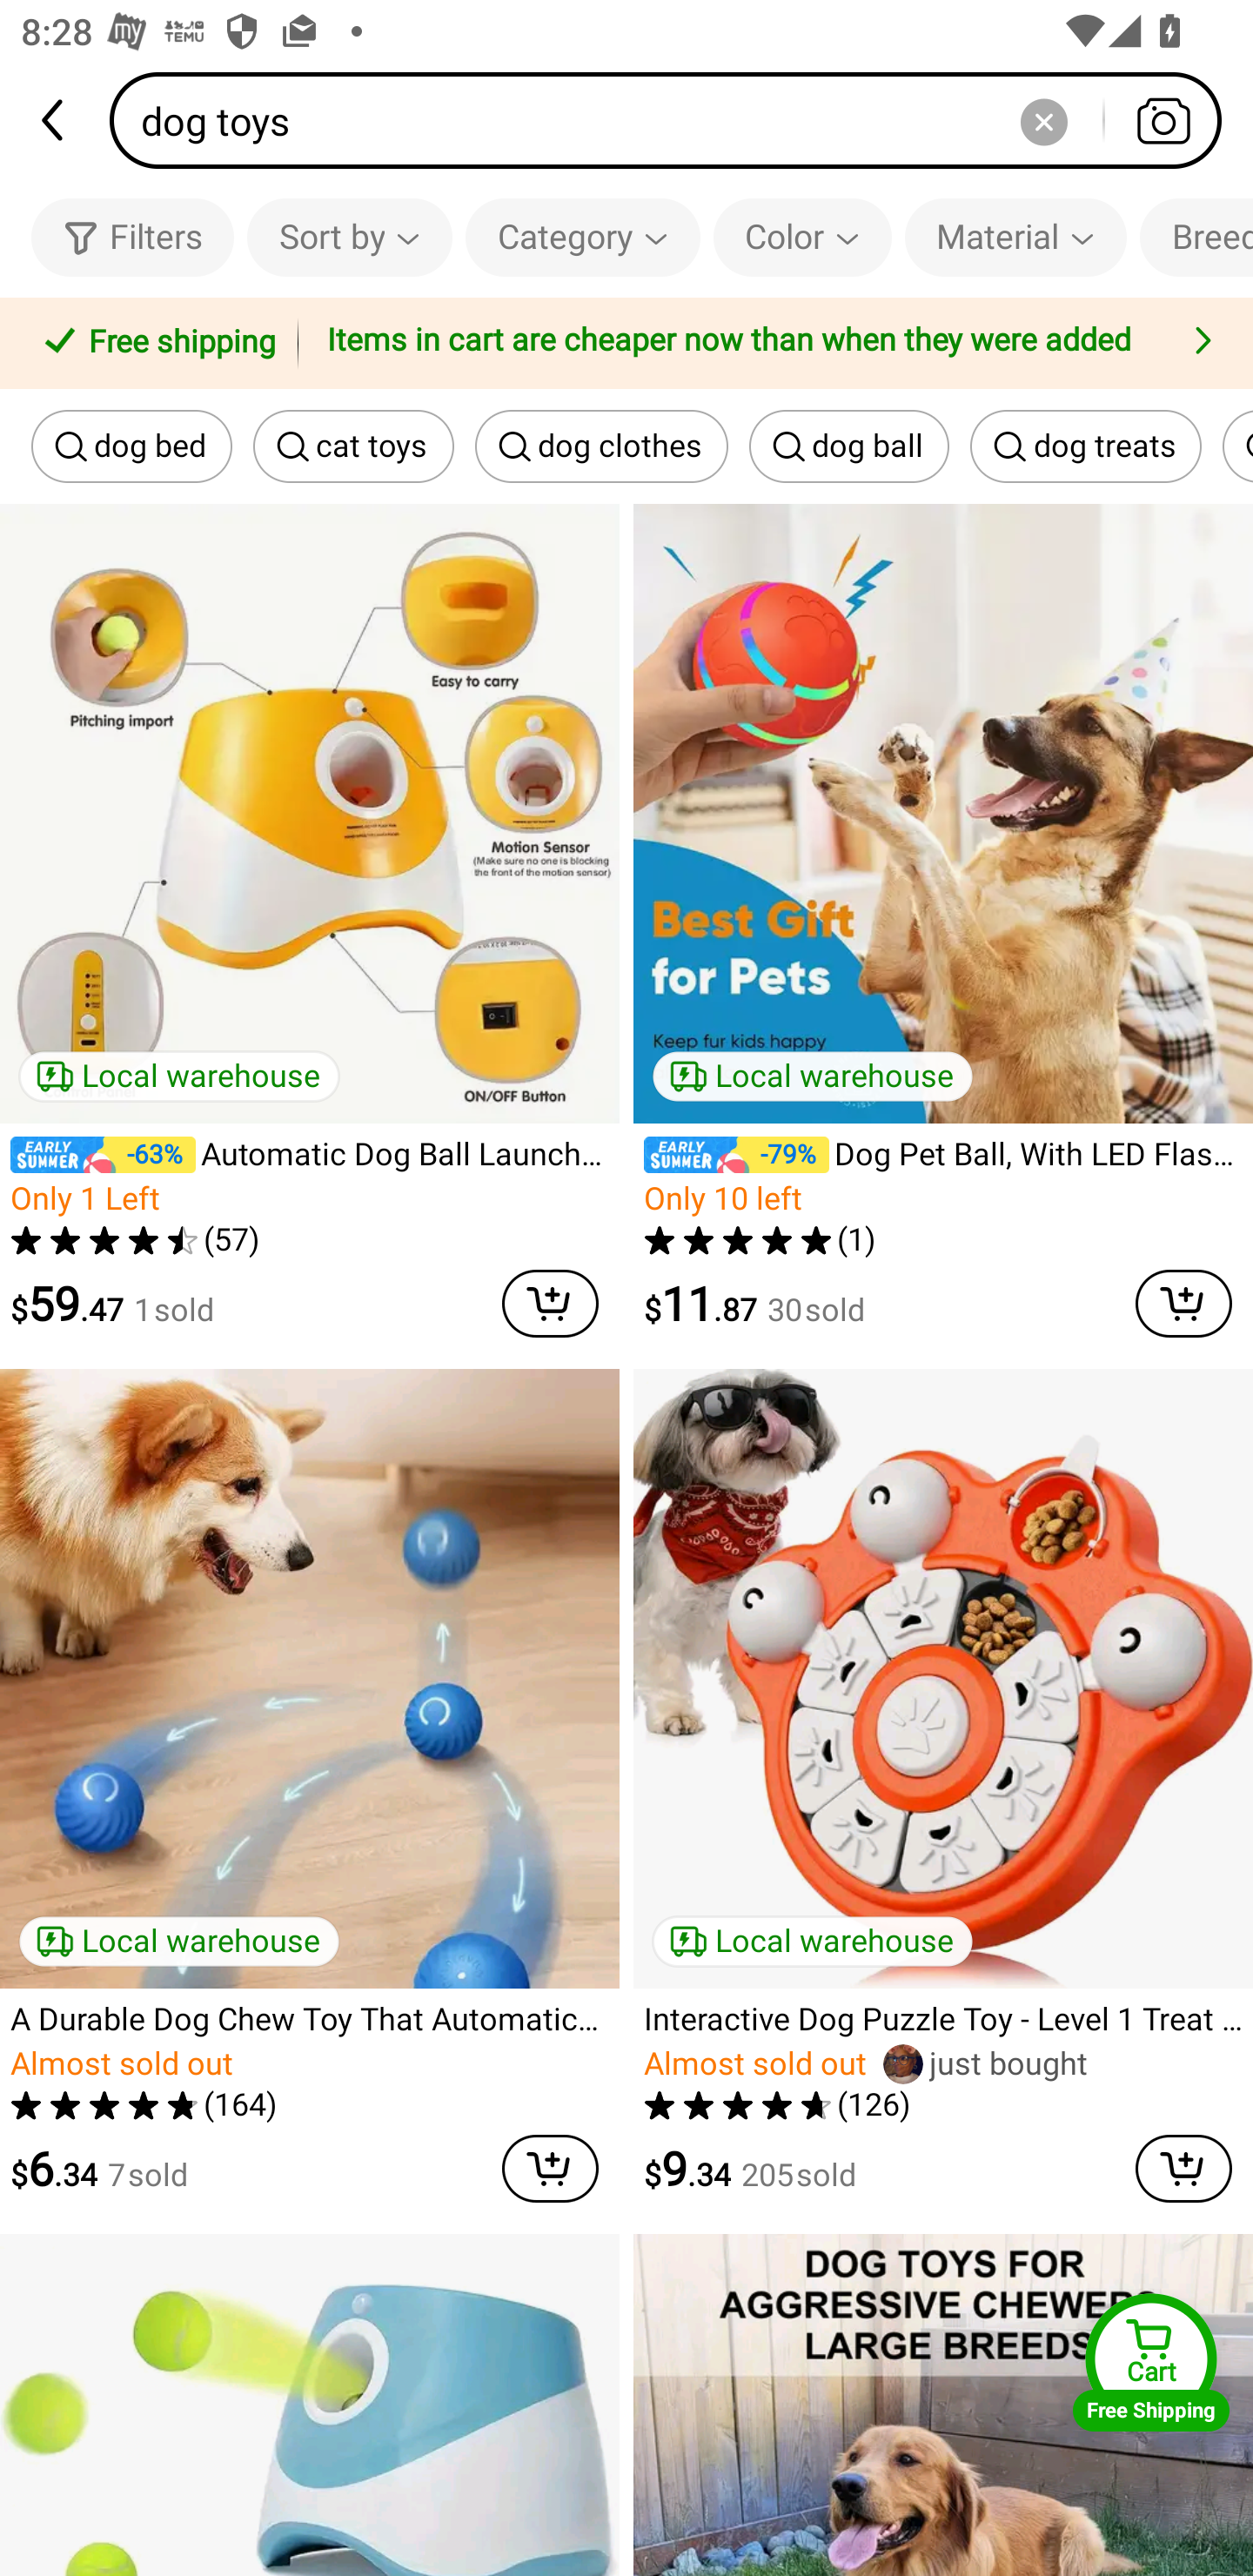  Describe the element at coordinates (600, 446) in the screenshot. I see `dog clothes` at that location.